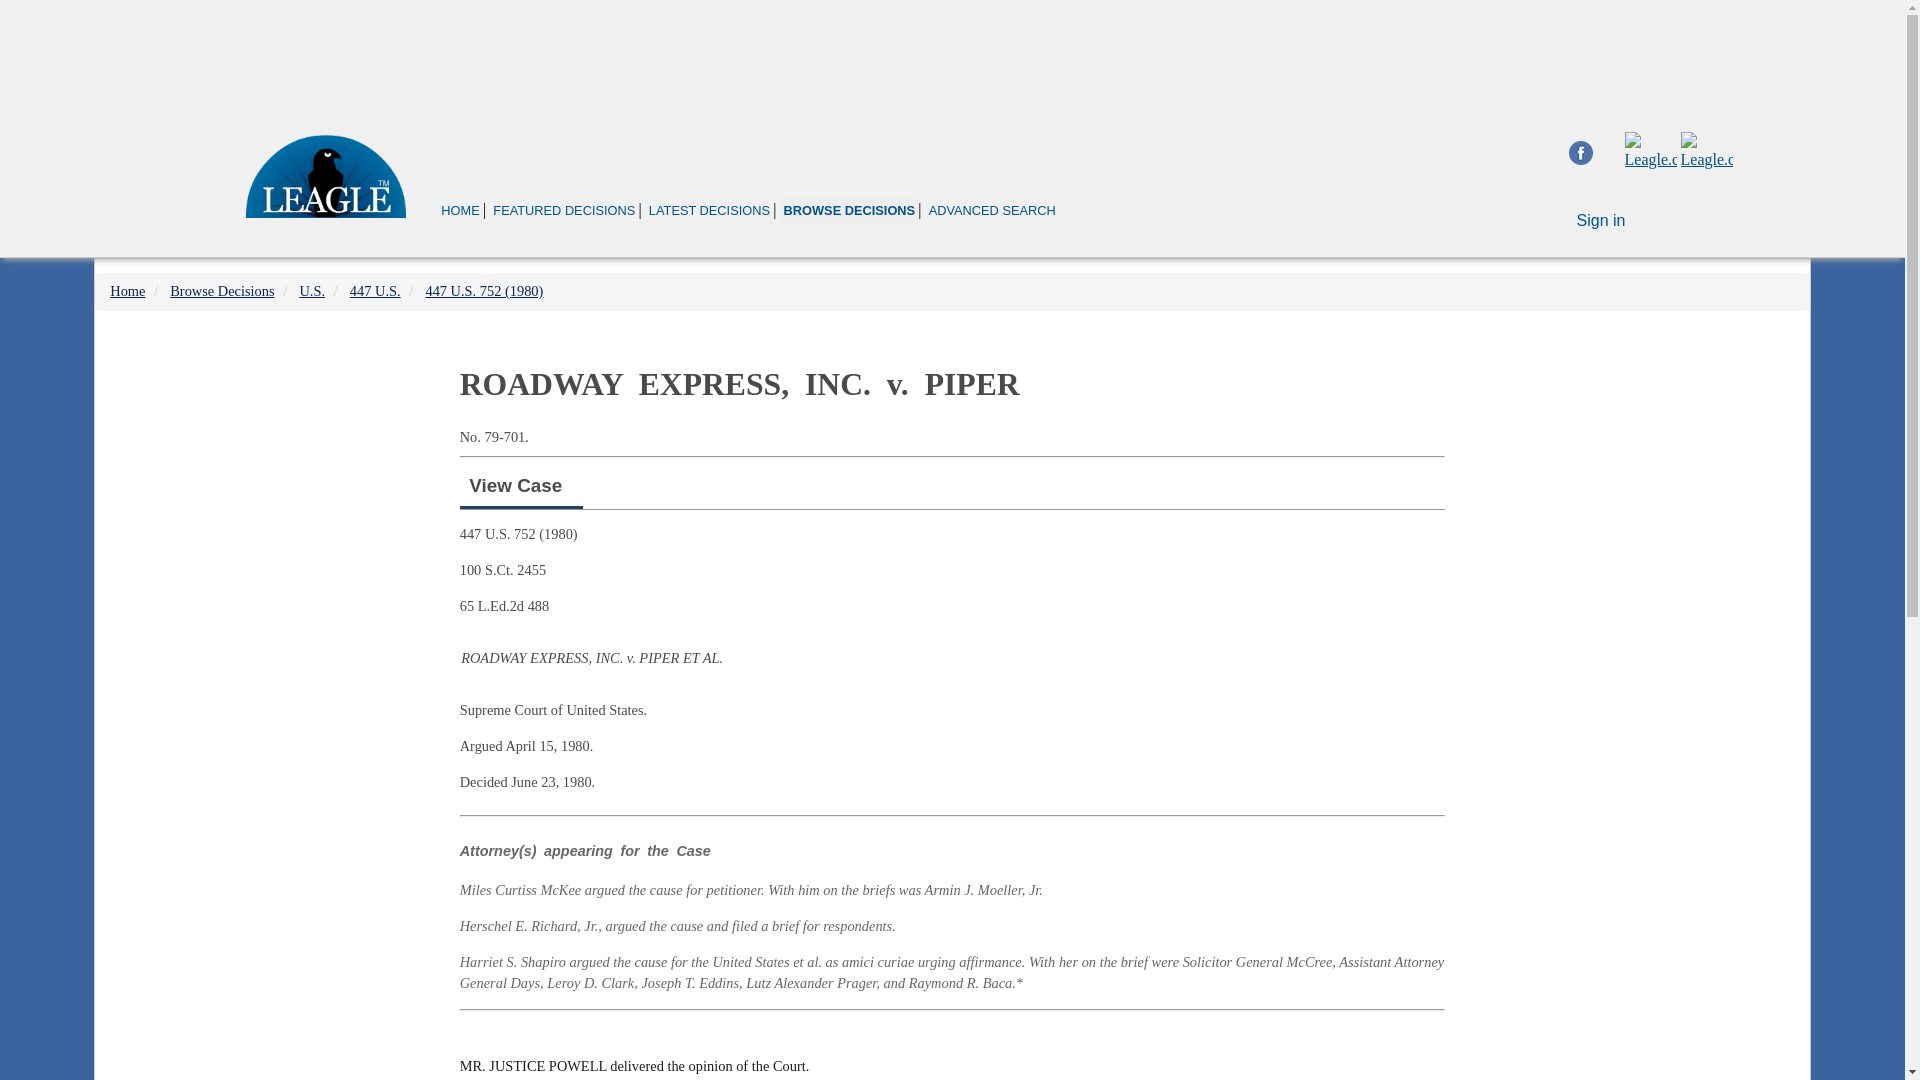  I want to click on U.S., so click(312, 290).